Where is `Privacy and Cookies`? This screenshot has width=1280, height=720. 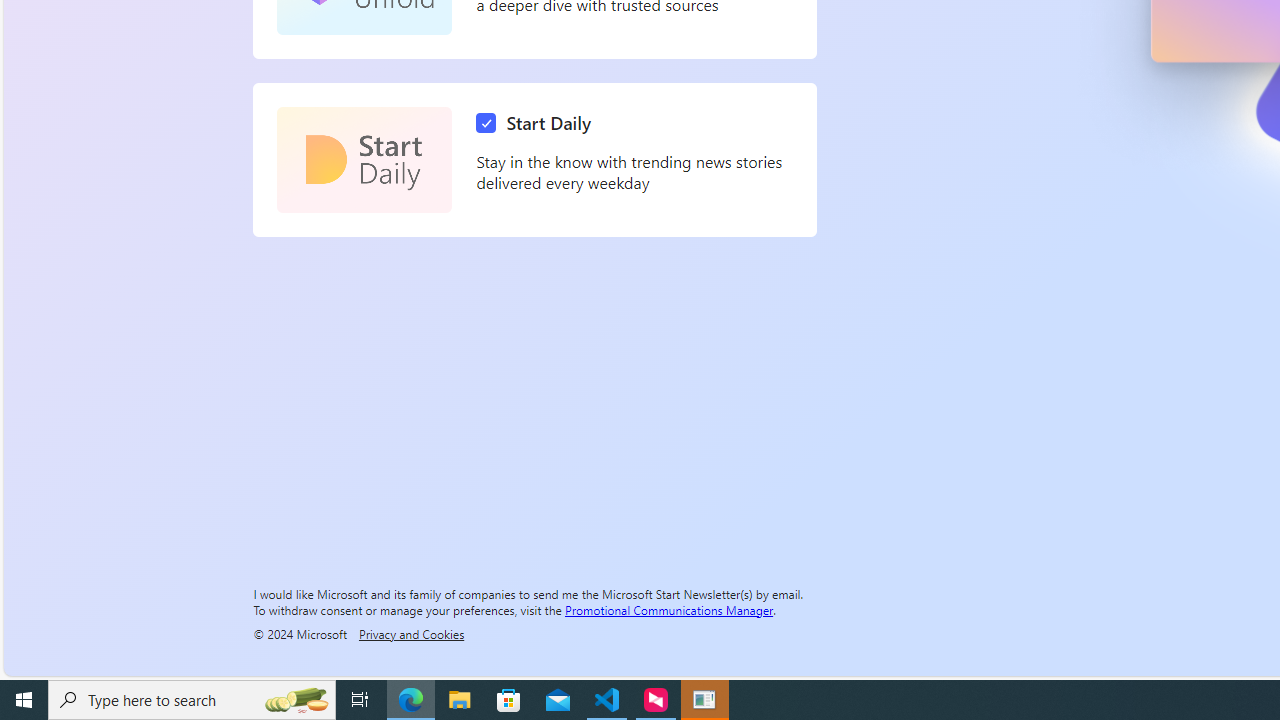
Privacy and Cookies is located at coordinates (411, 633).